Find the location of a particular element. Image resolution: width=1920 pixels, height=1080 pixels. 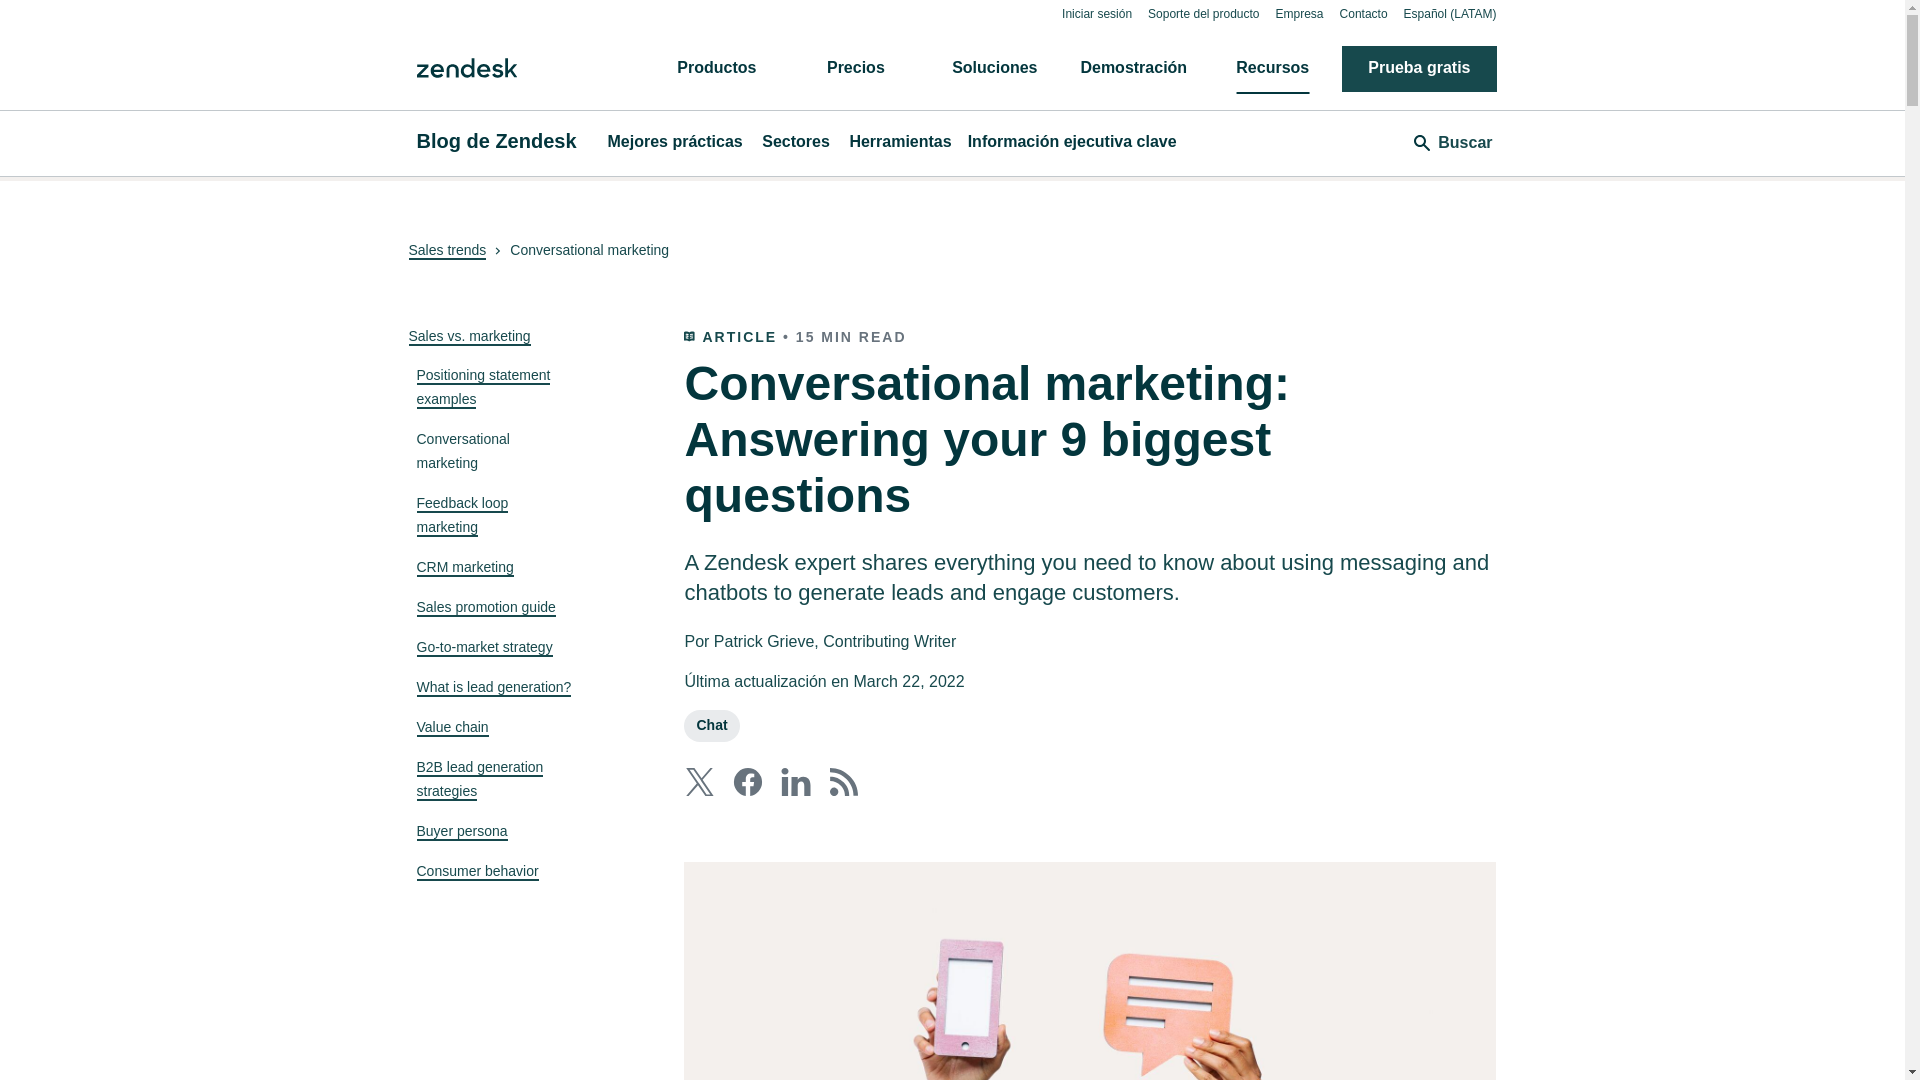

Empresa is located at coordinates (1300, 13).